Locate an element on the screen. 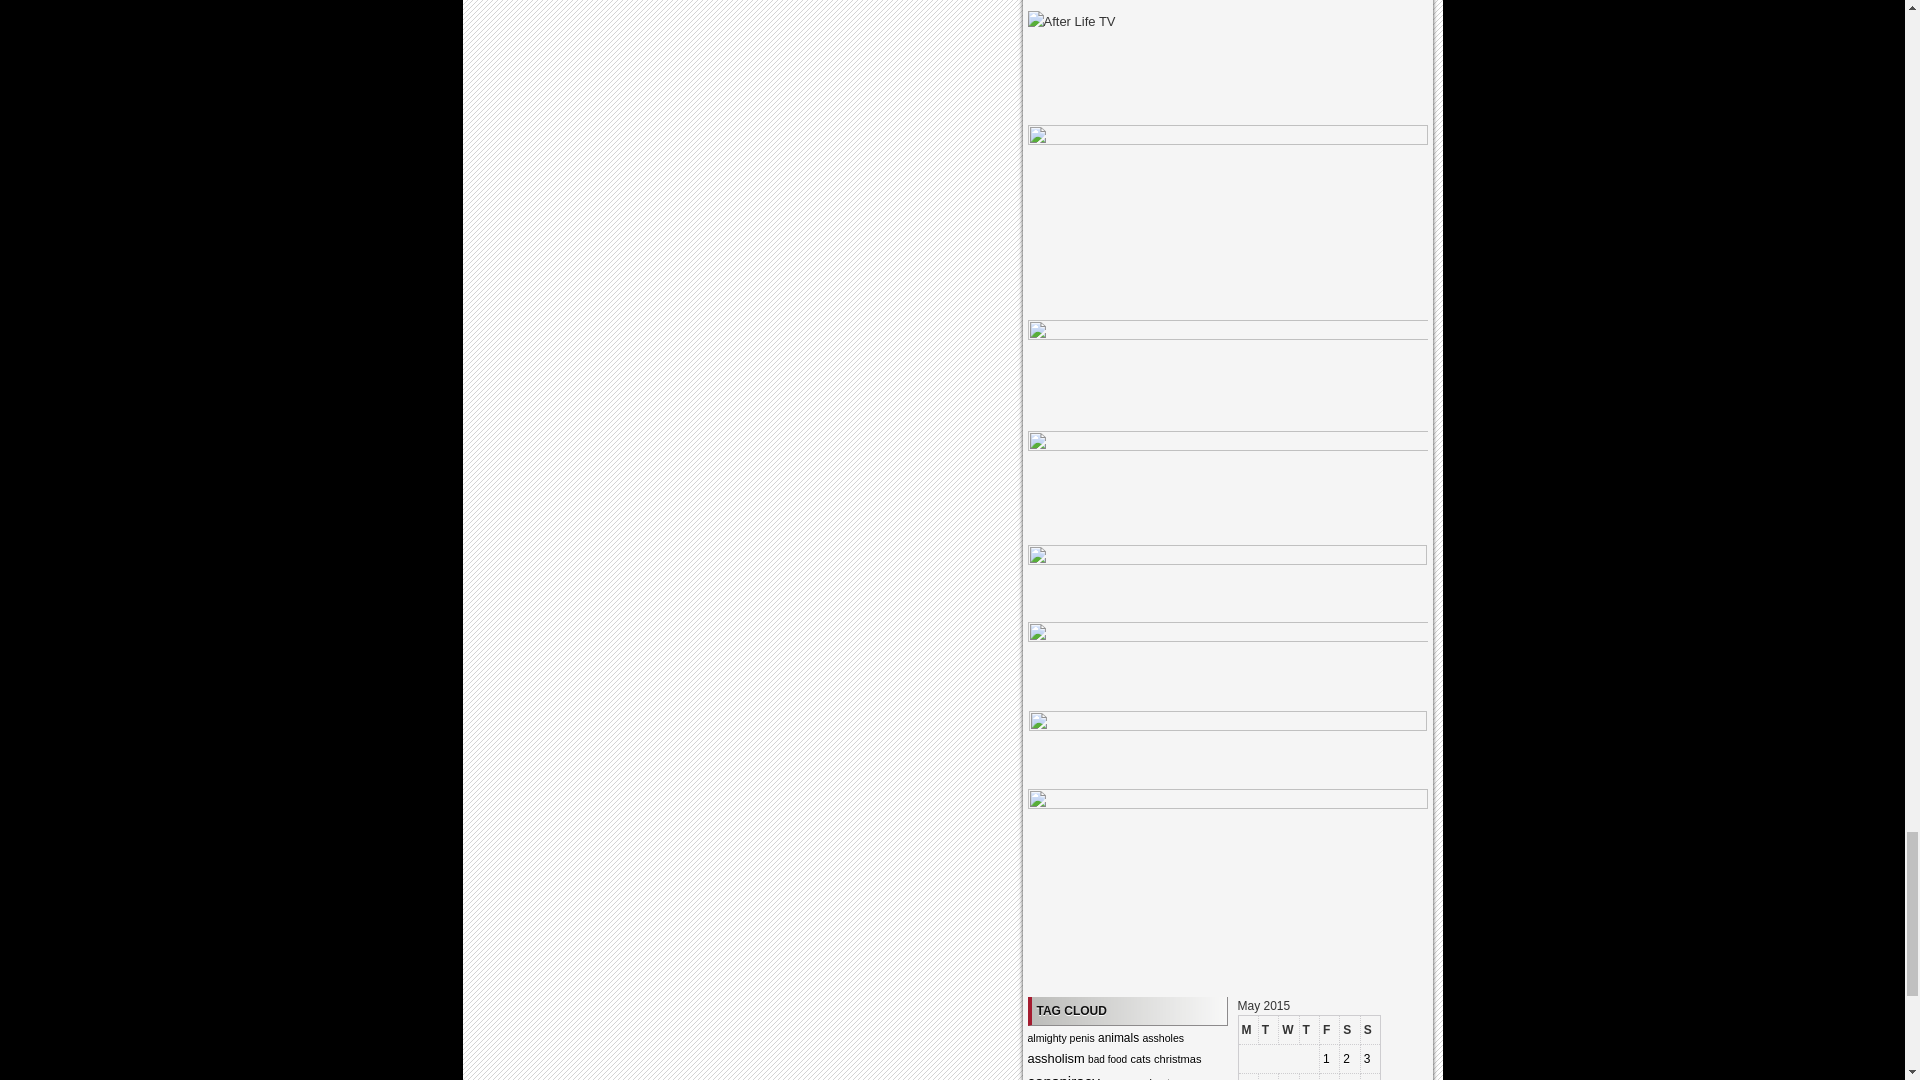  175 topics is located at coordinates (1060, 1038).